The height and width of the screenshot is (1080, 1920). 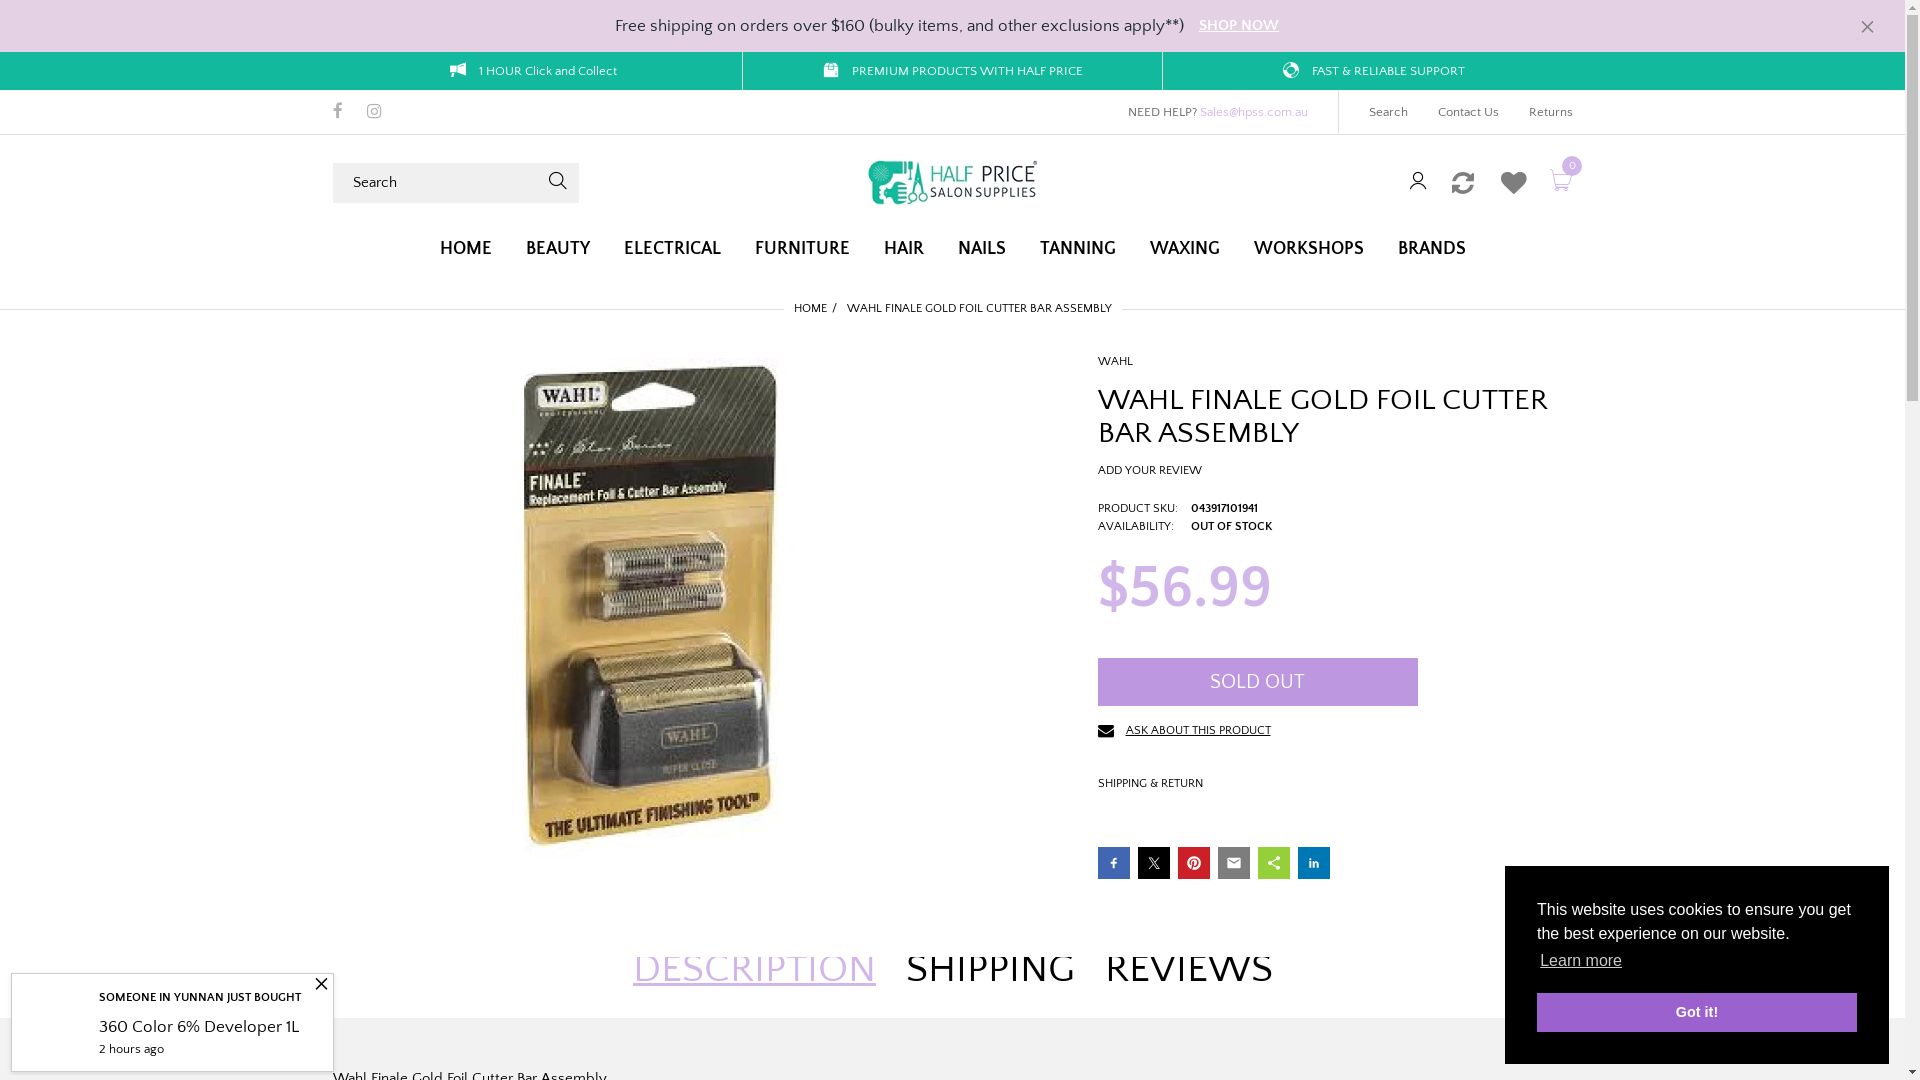 I want to click on Contact Us, so click(x=1468, y=112).